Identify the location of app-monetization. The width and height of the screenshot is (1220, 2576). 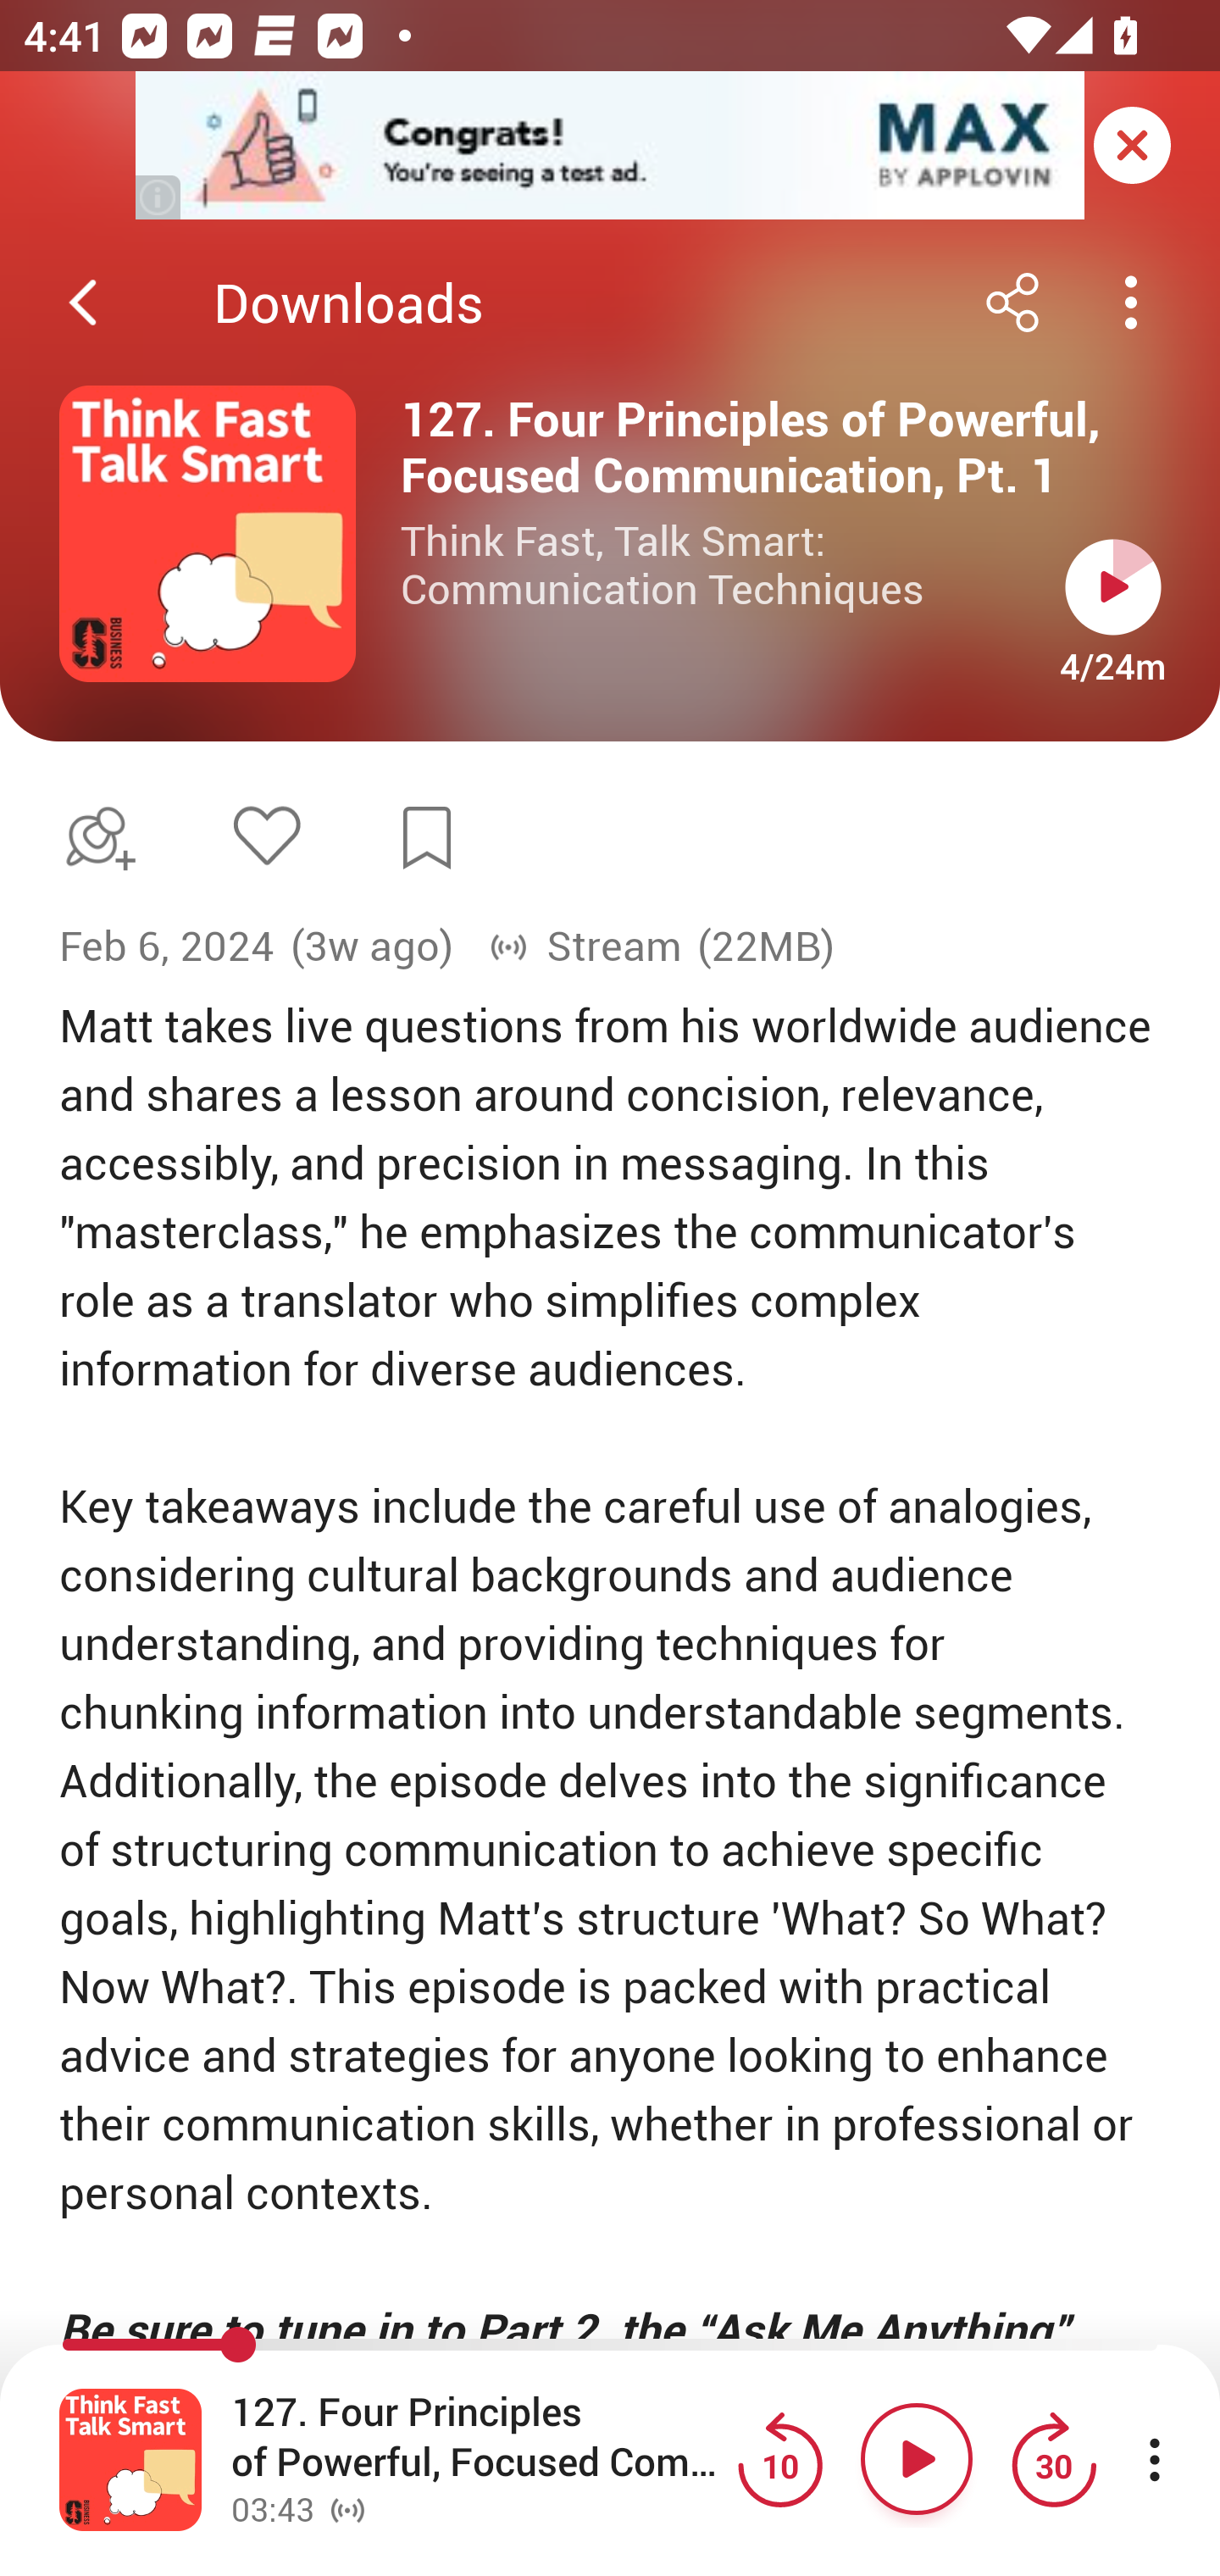
(610, 147).